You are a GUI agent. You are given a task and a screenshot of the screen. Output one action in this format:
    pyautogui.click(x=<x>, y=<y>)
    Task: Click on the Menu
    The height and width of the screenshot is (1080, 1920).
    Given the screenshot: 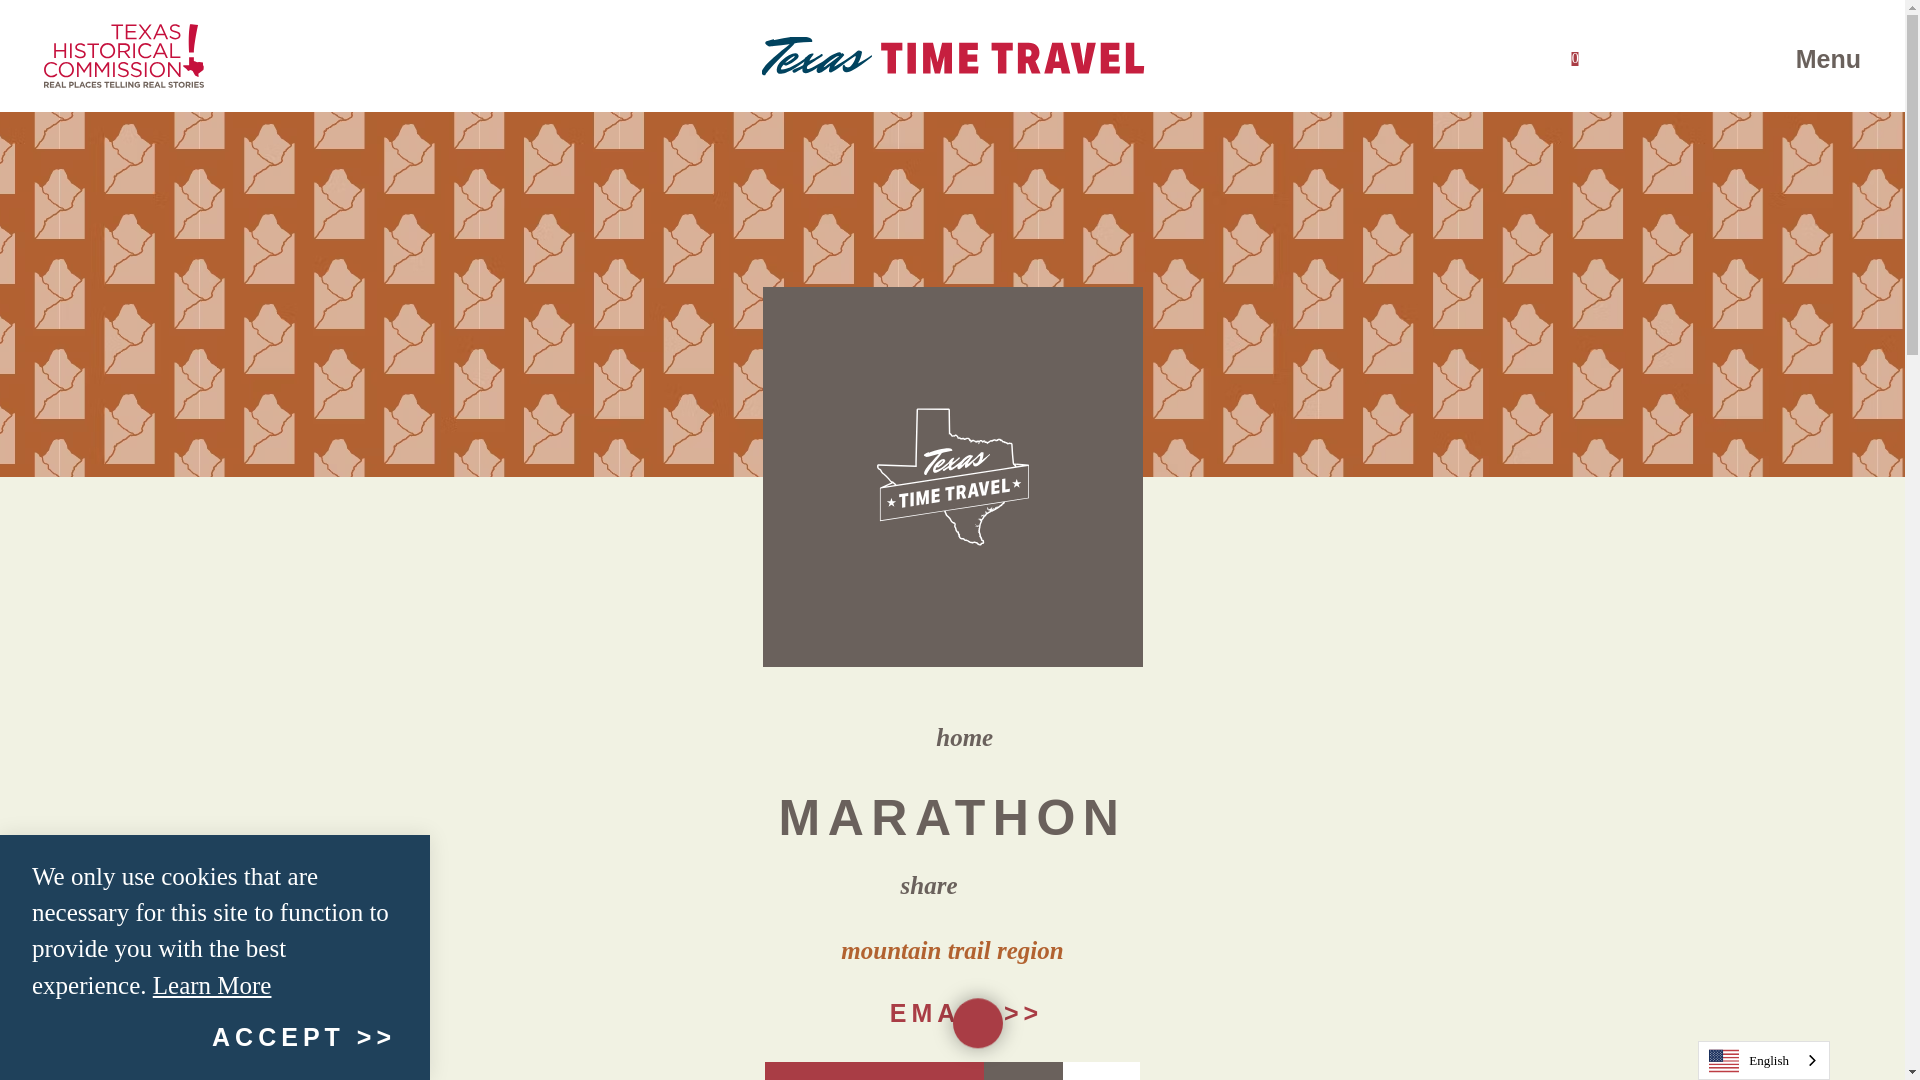 What is the action you would take?
    pyautogui.click(x=1778, y=55)
    